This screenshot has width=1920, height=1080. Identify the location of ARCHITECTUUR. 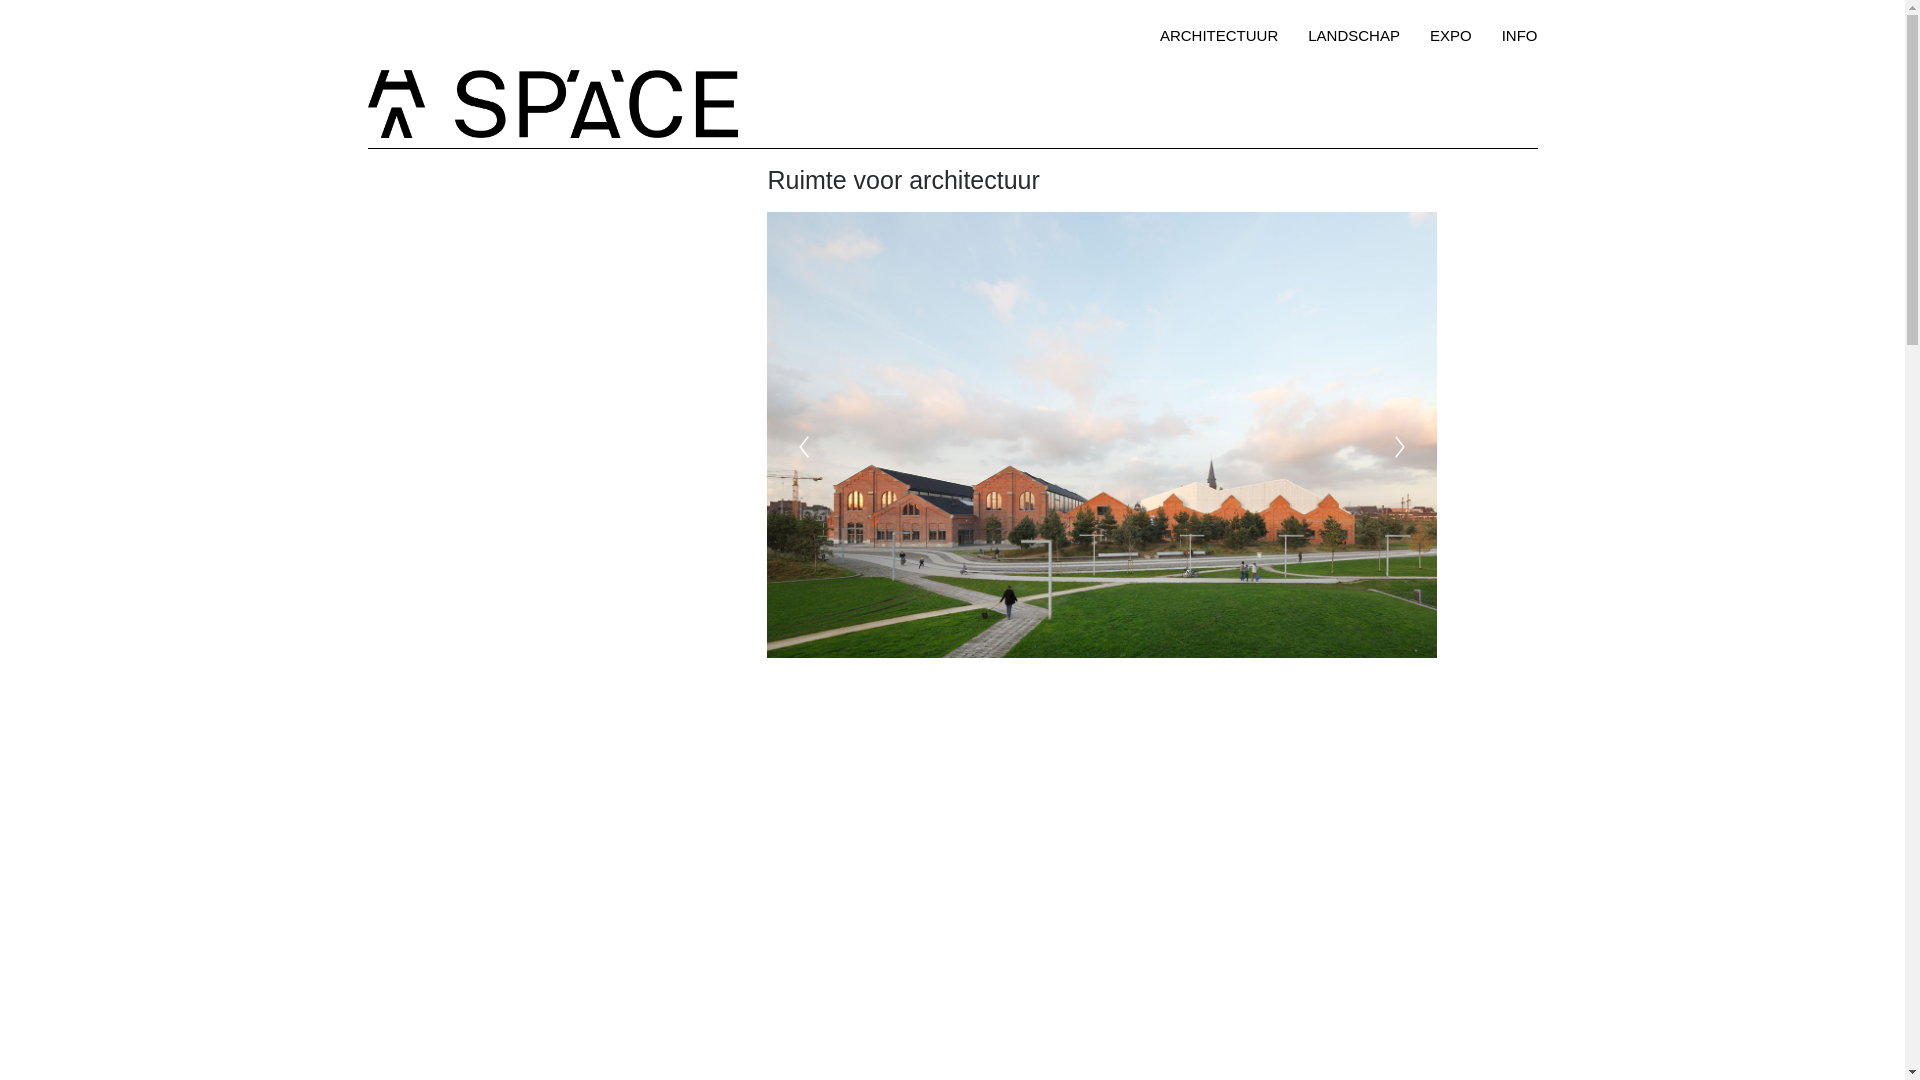
(1226, 34).